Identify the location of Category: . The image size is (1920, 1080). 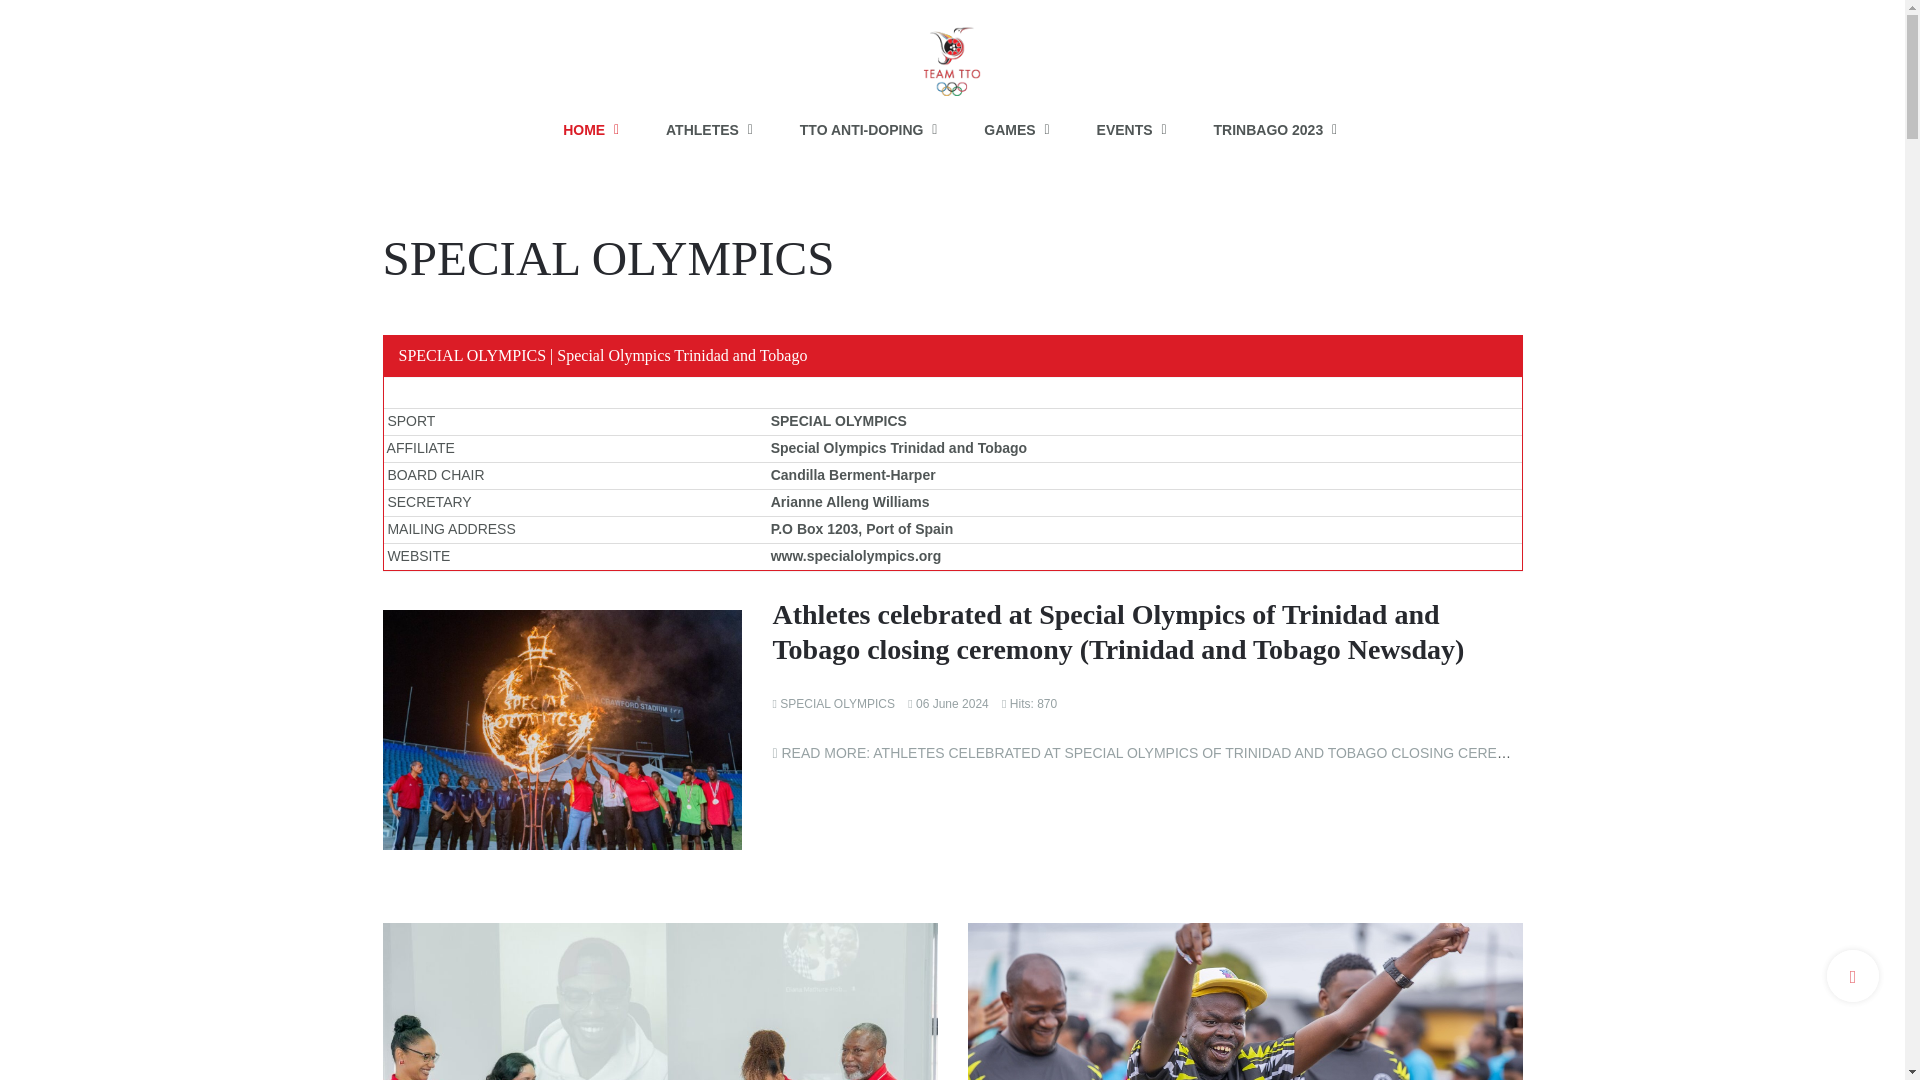
(832, 704).